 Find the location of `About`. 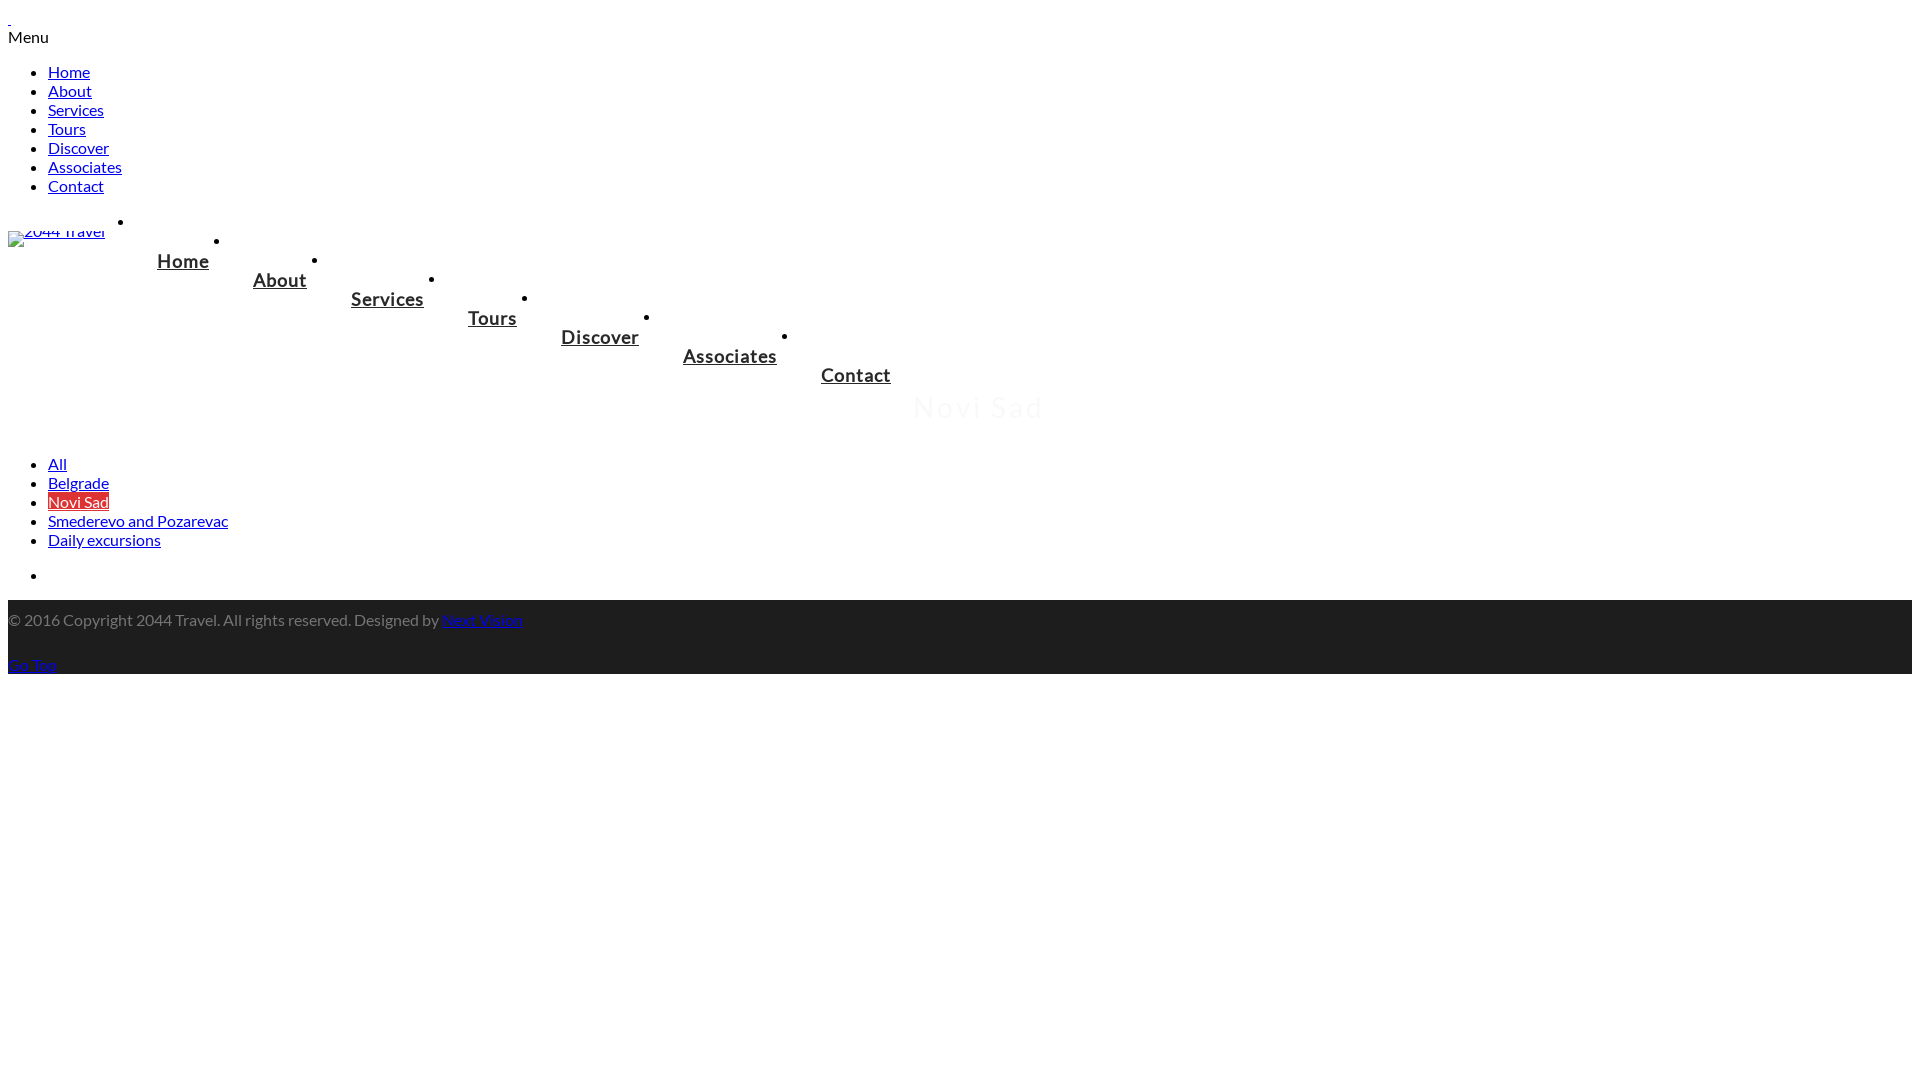

About is located at coordinates (70, 90).